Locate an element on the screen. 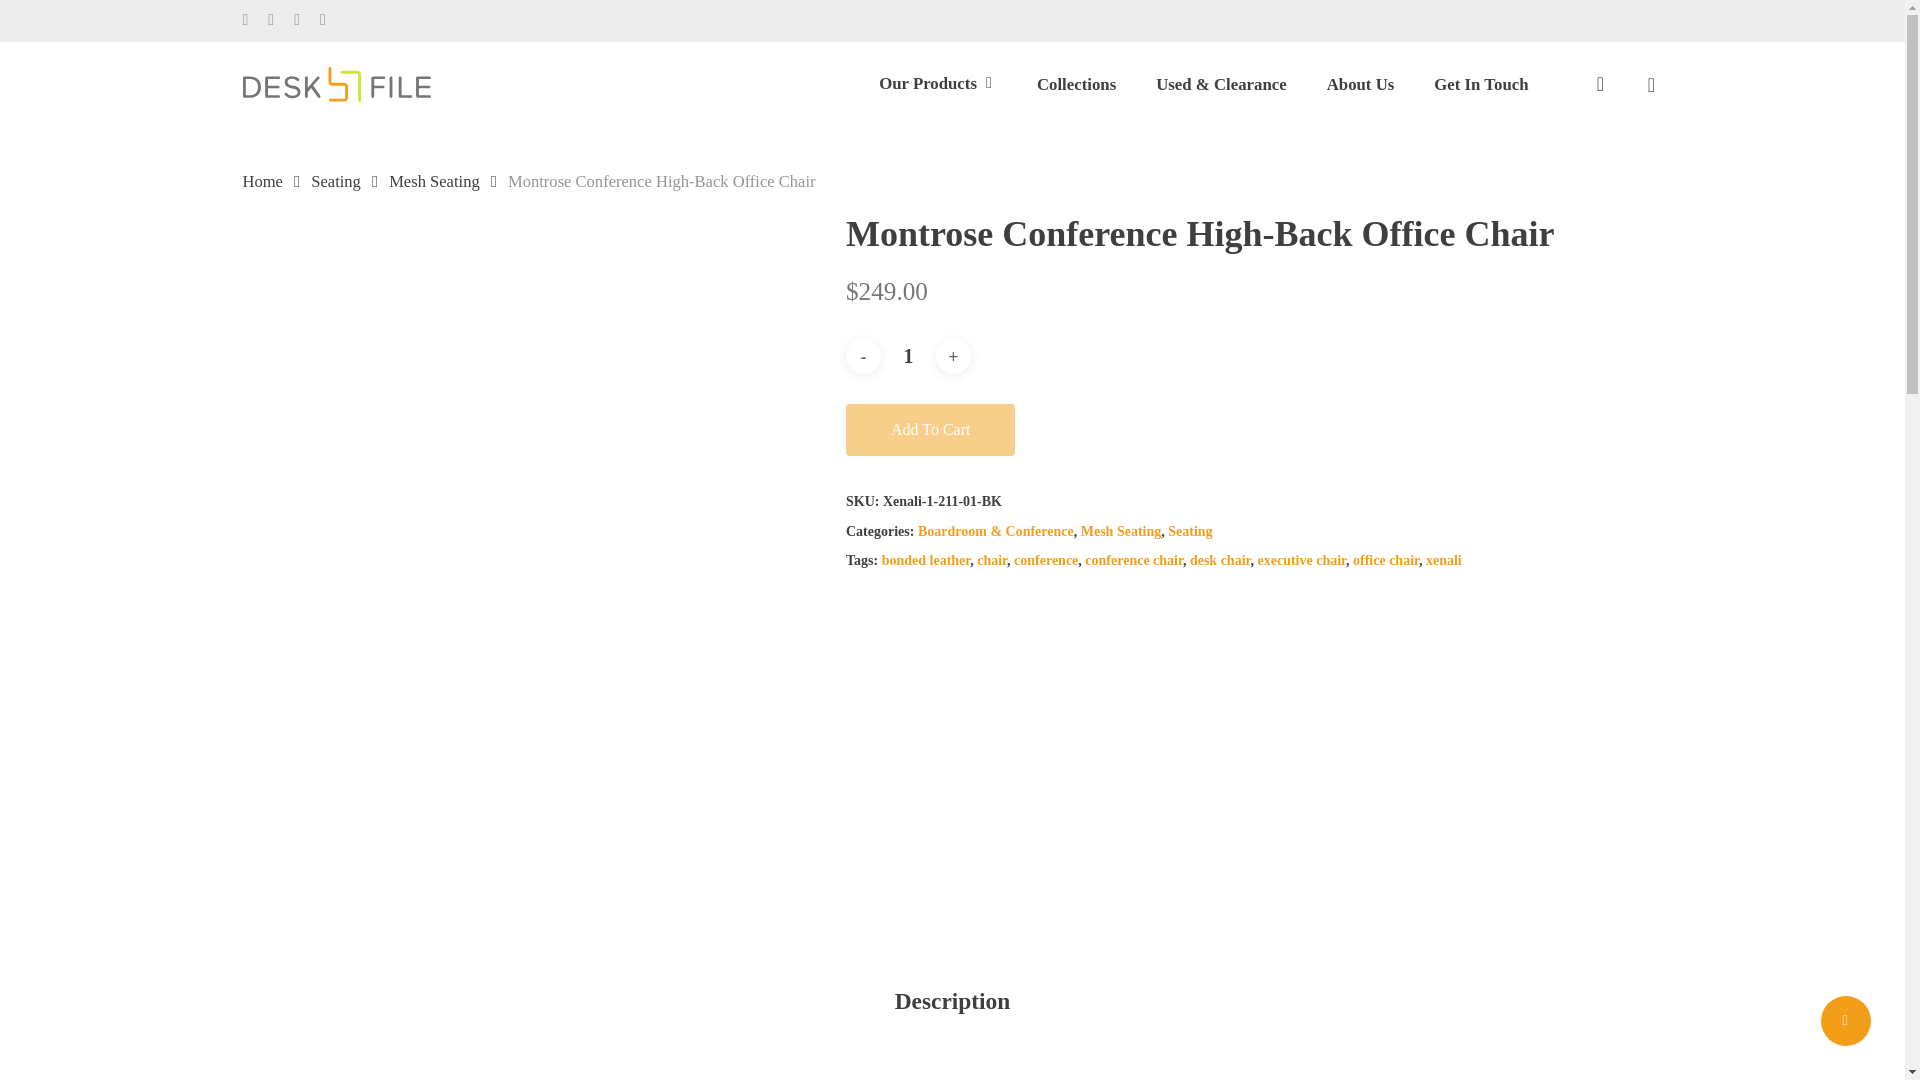 Image resolution: width=1920 pixels, height=1080 pixels. bonded leather is located at coordinates (926, 560).